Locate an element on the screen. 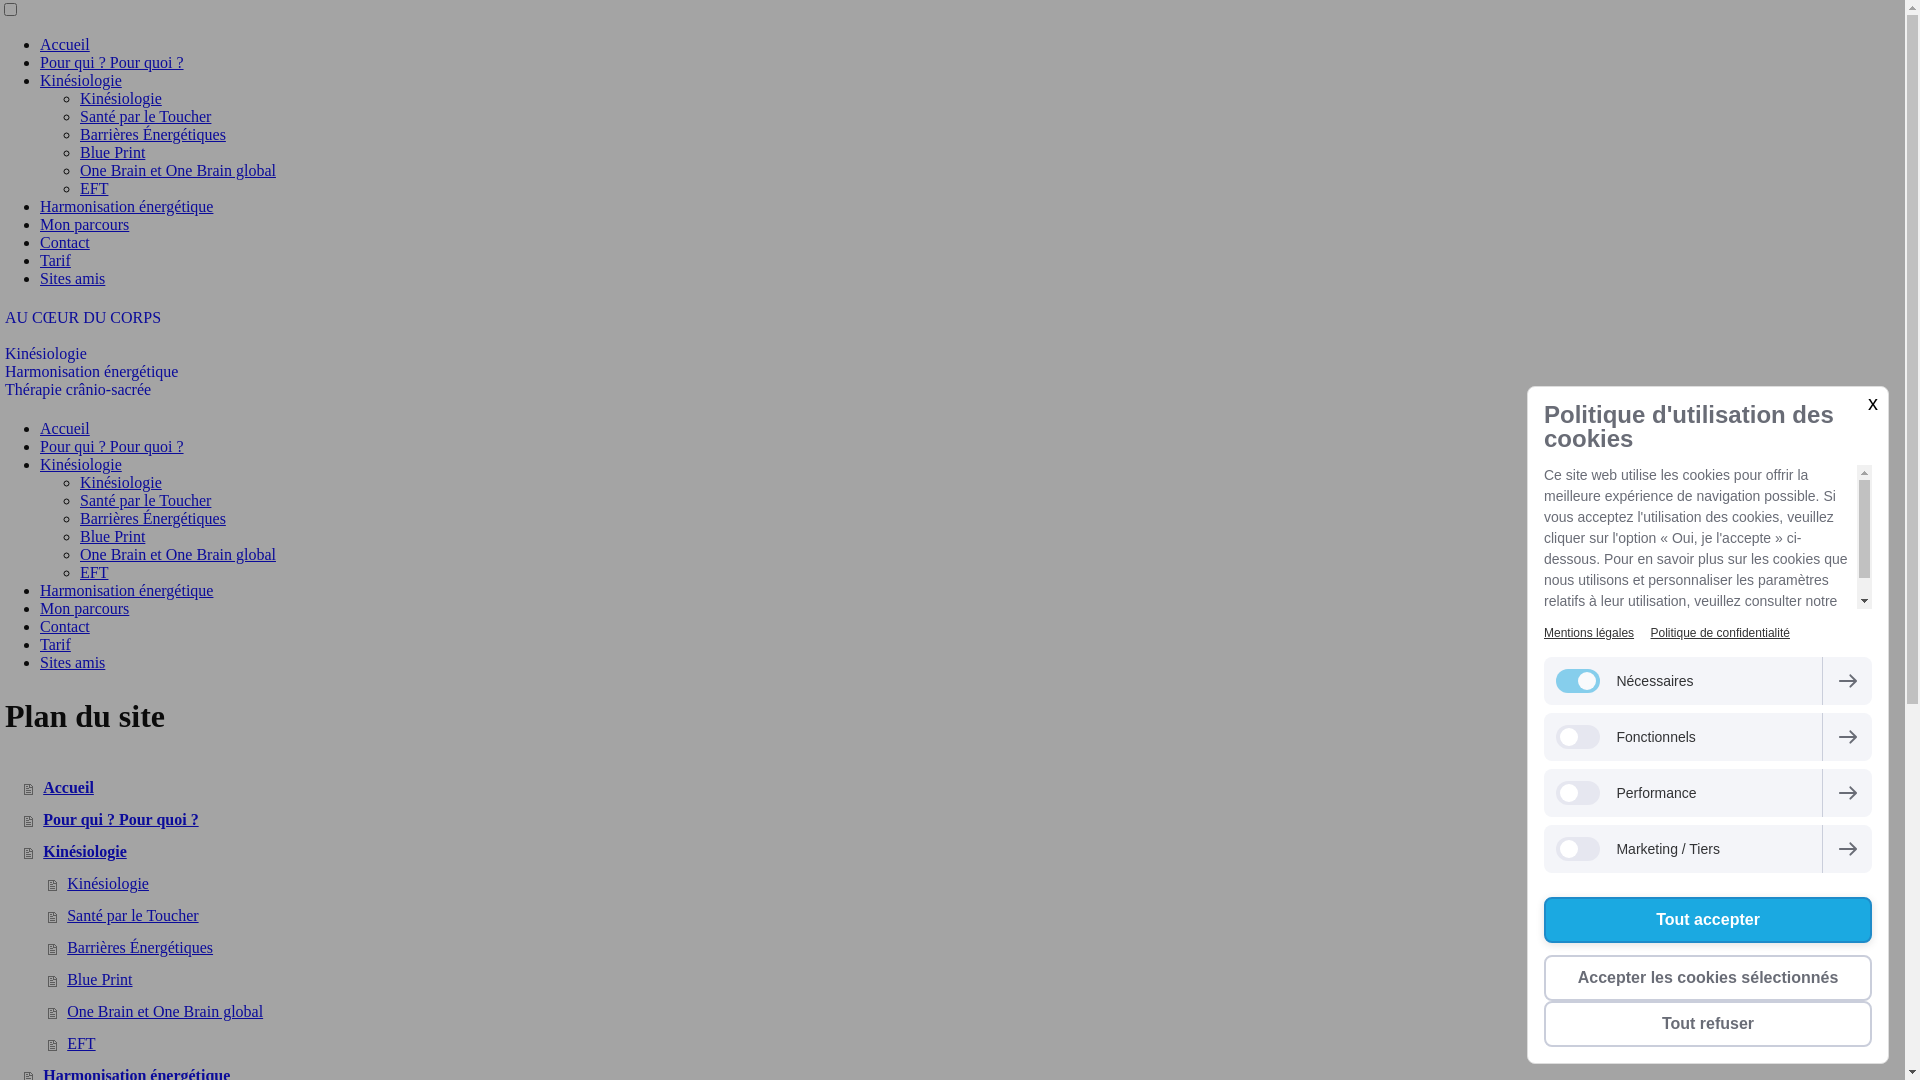 The width and height of the screenshot is (1920, 1080). EFT is located at coordinates (976, 1044).